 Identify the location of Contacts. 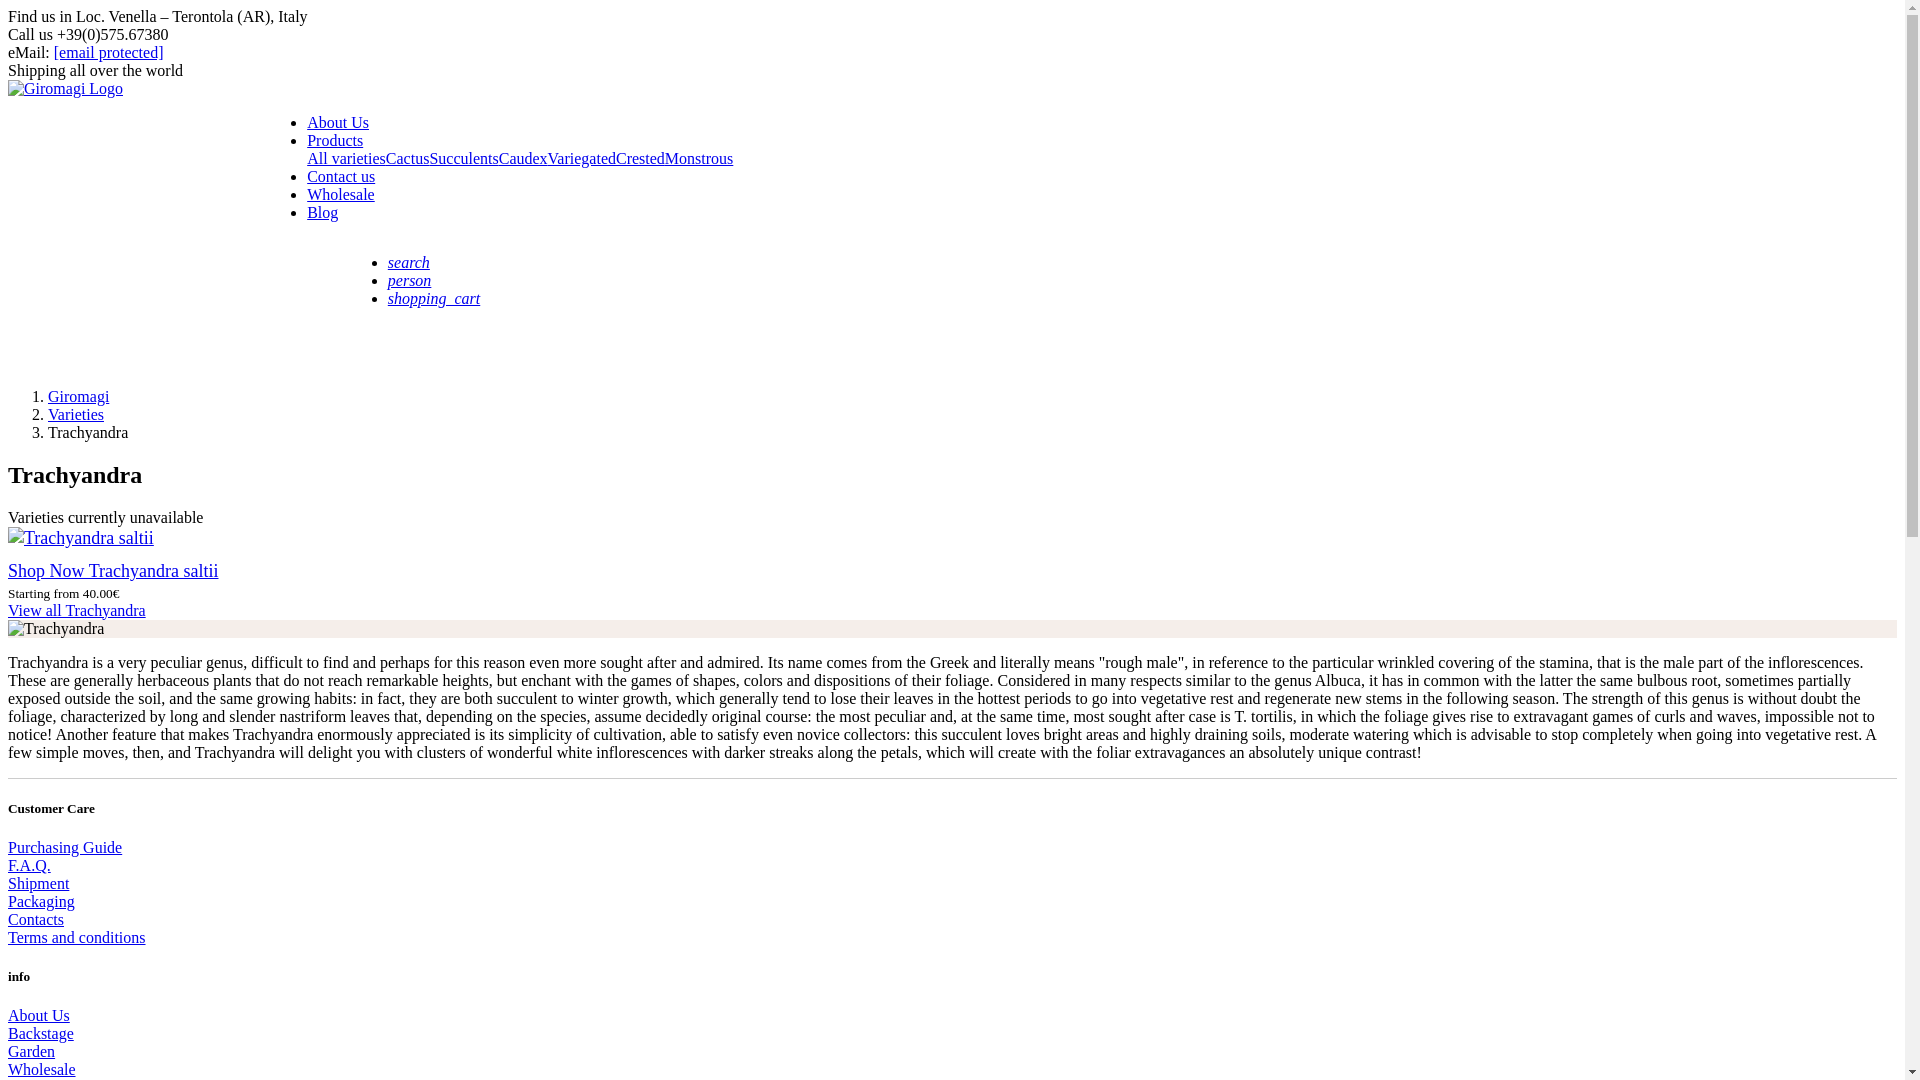
(35, 919).